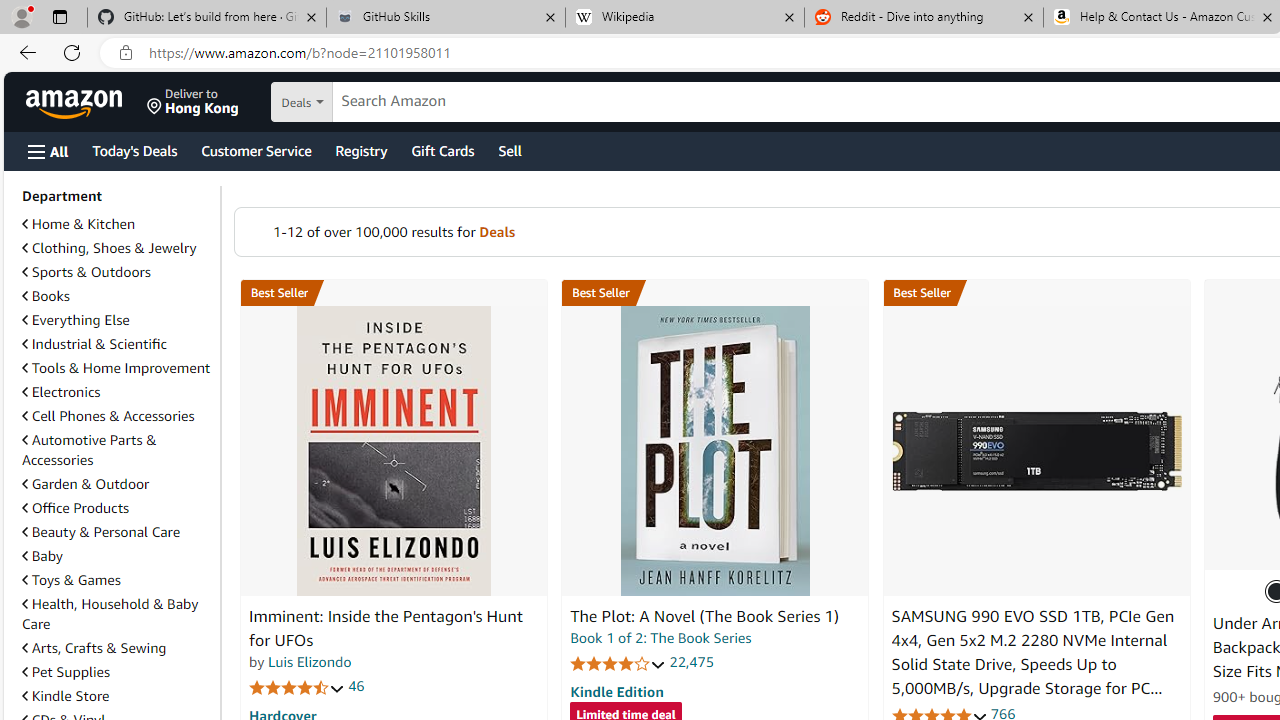 Image resolution: width=1280 pixels, height=720 pixels. What do you see at coordinates (78, 224) in the screenshot?
I see `Home & Kitchen` at bounding box center [78, 224].